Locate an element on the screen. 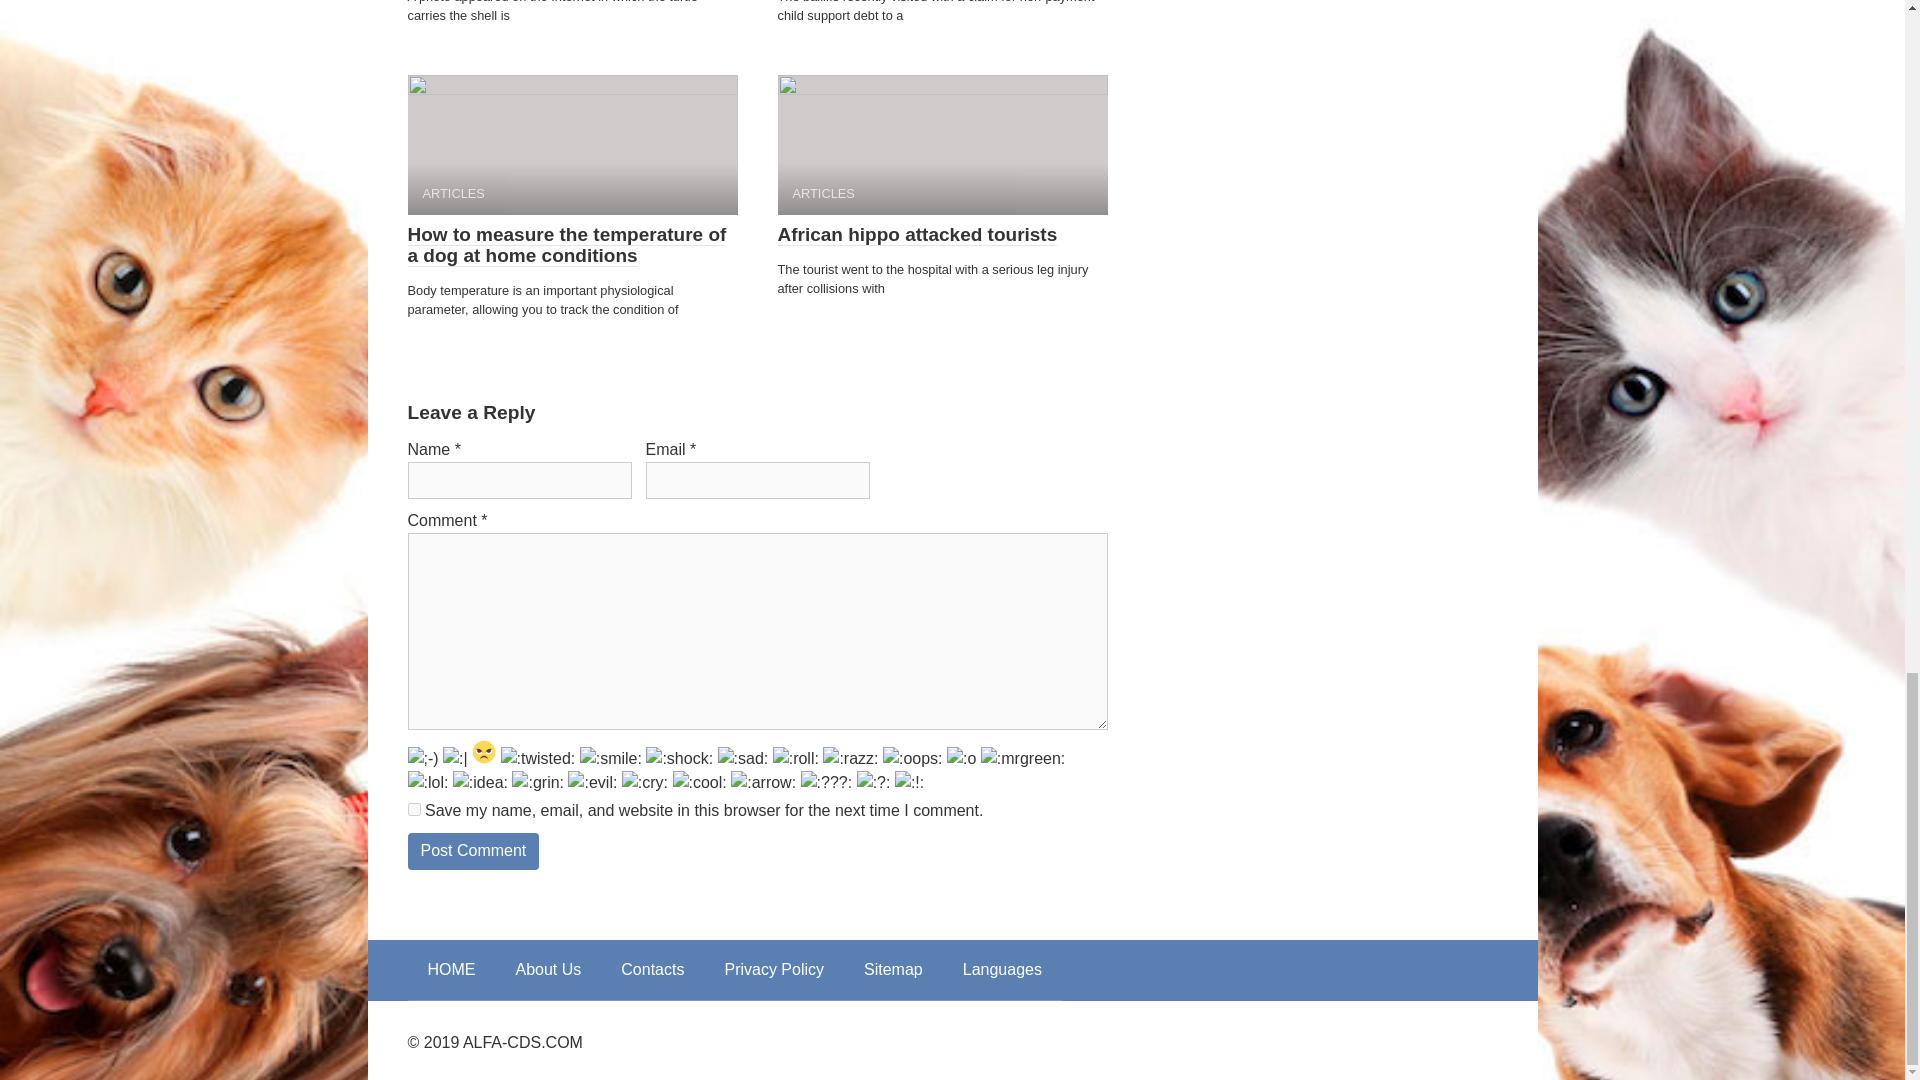 This screenshot has height=1080, width=1920. yes is located at coordinates (414, 810).